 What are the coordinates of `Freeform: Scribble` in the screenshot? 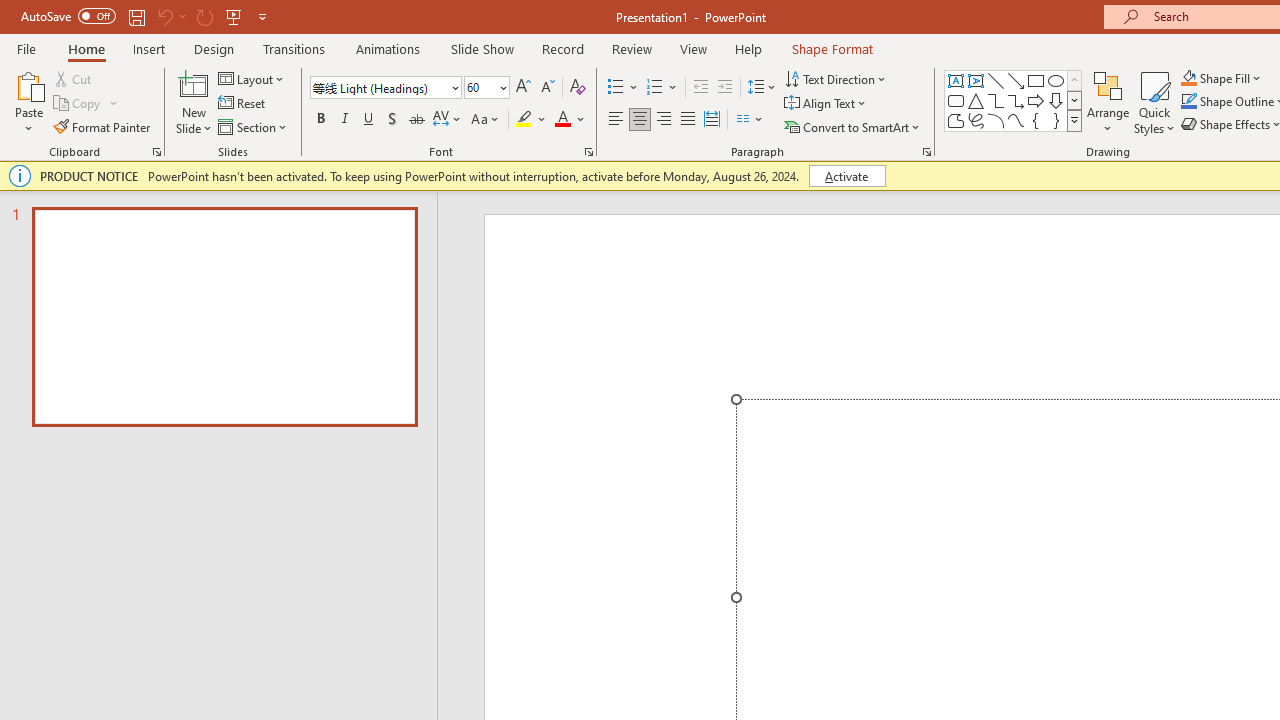 It's located at (976, 120).